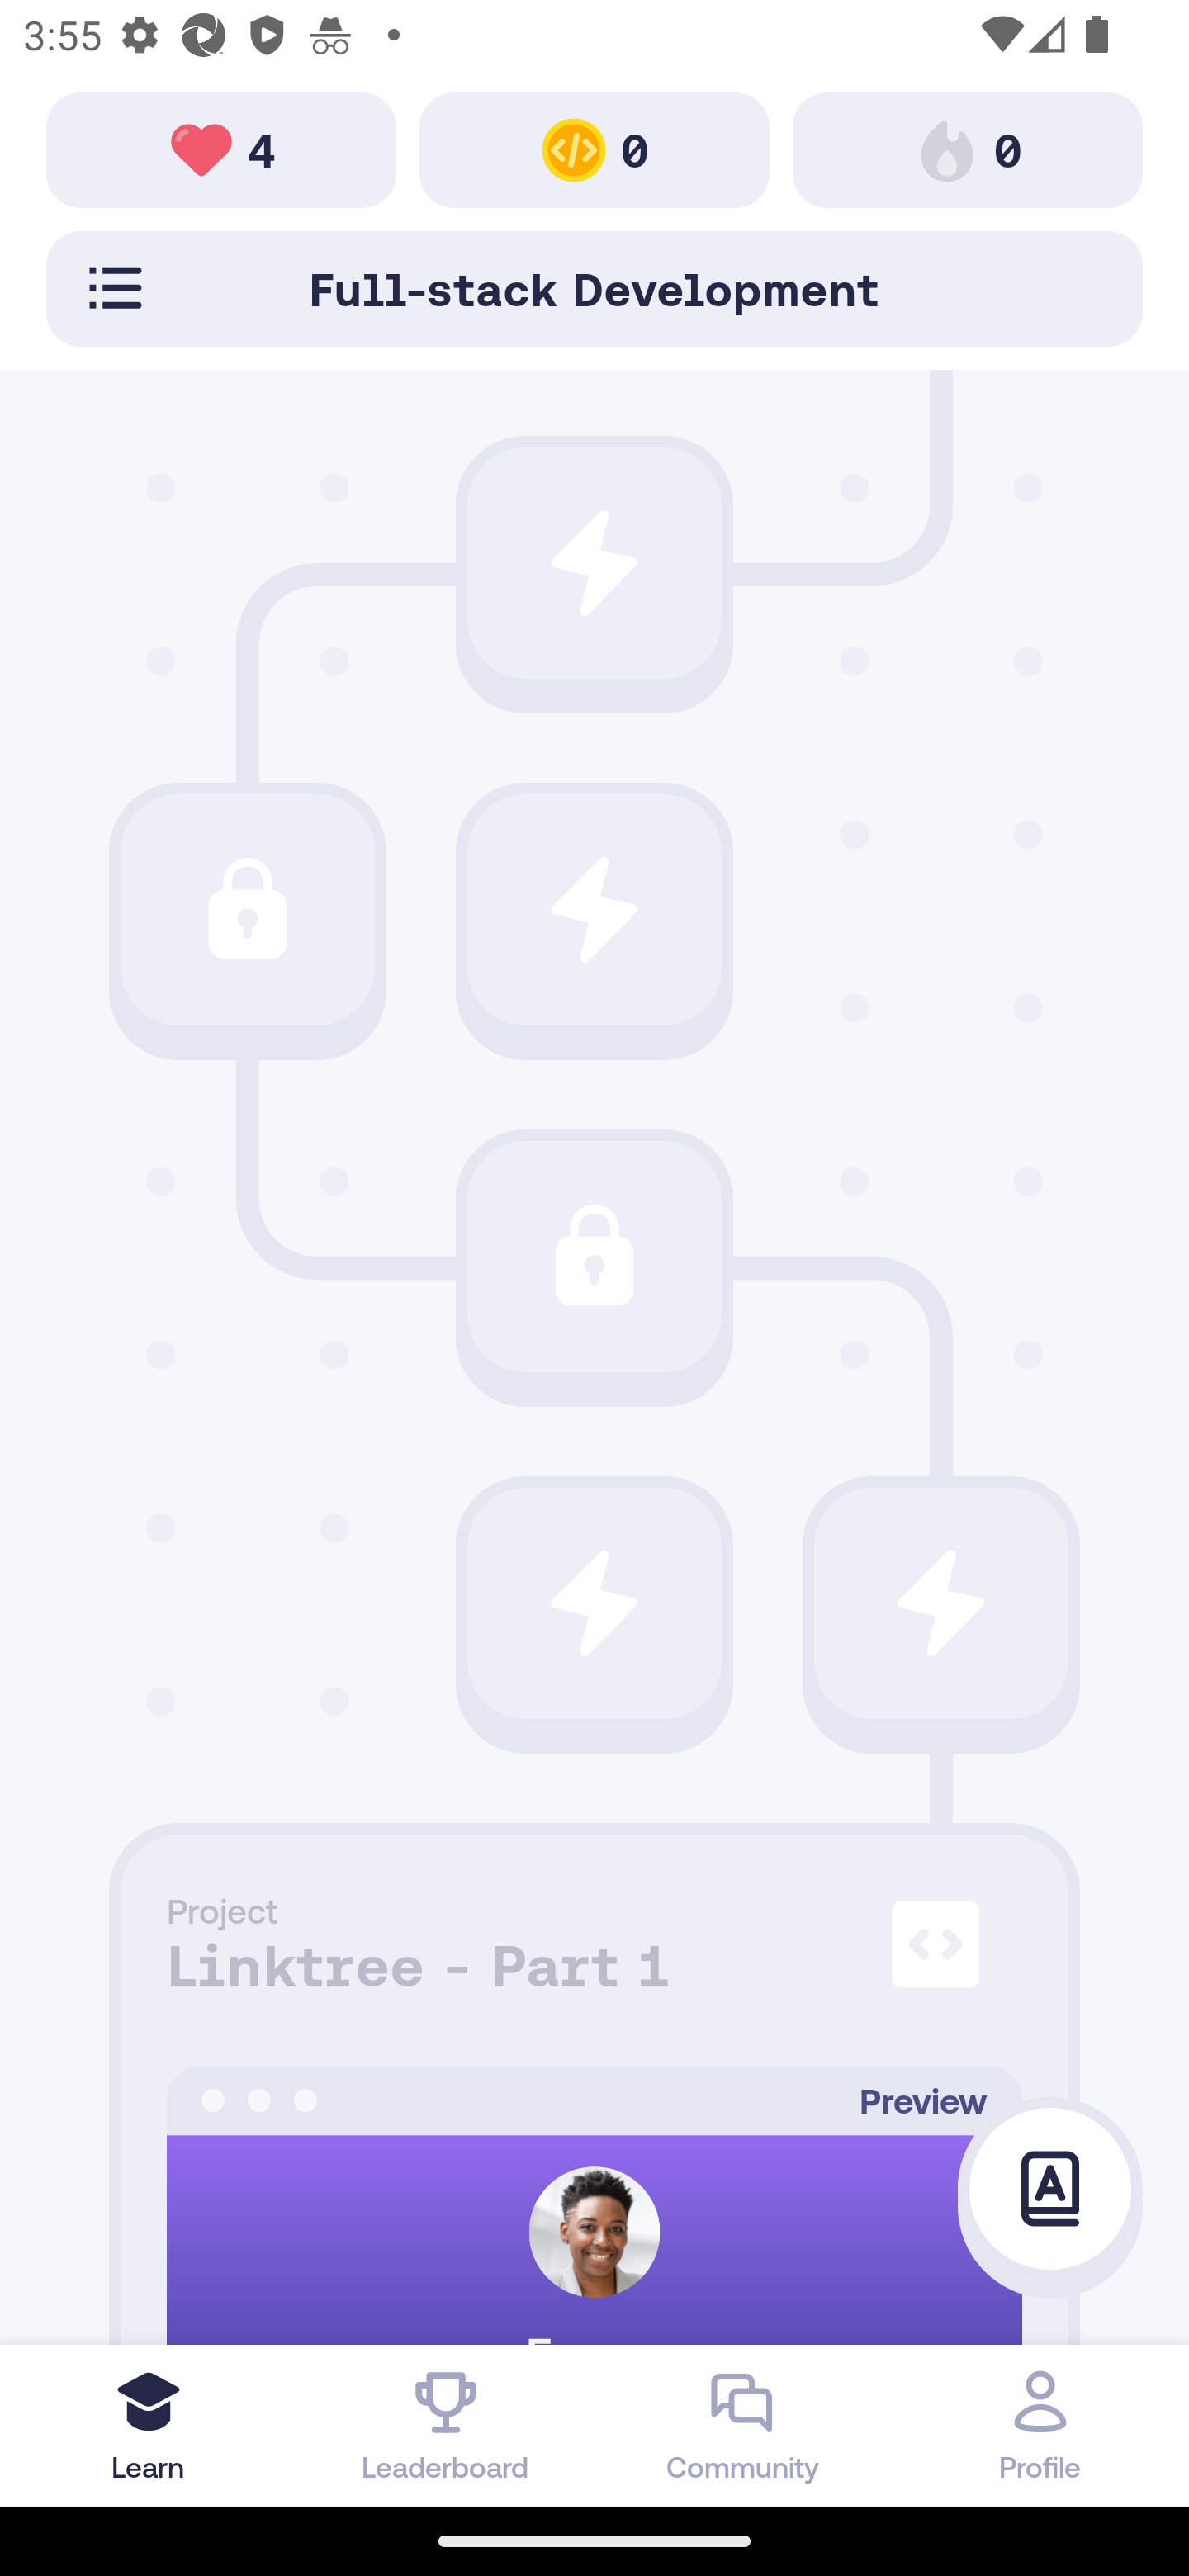 The image size is (1189, 2576). Describe the element at coordinates (743, 2425) in the screenshot. I see `Community` at that location.